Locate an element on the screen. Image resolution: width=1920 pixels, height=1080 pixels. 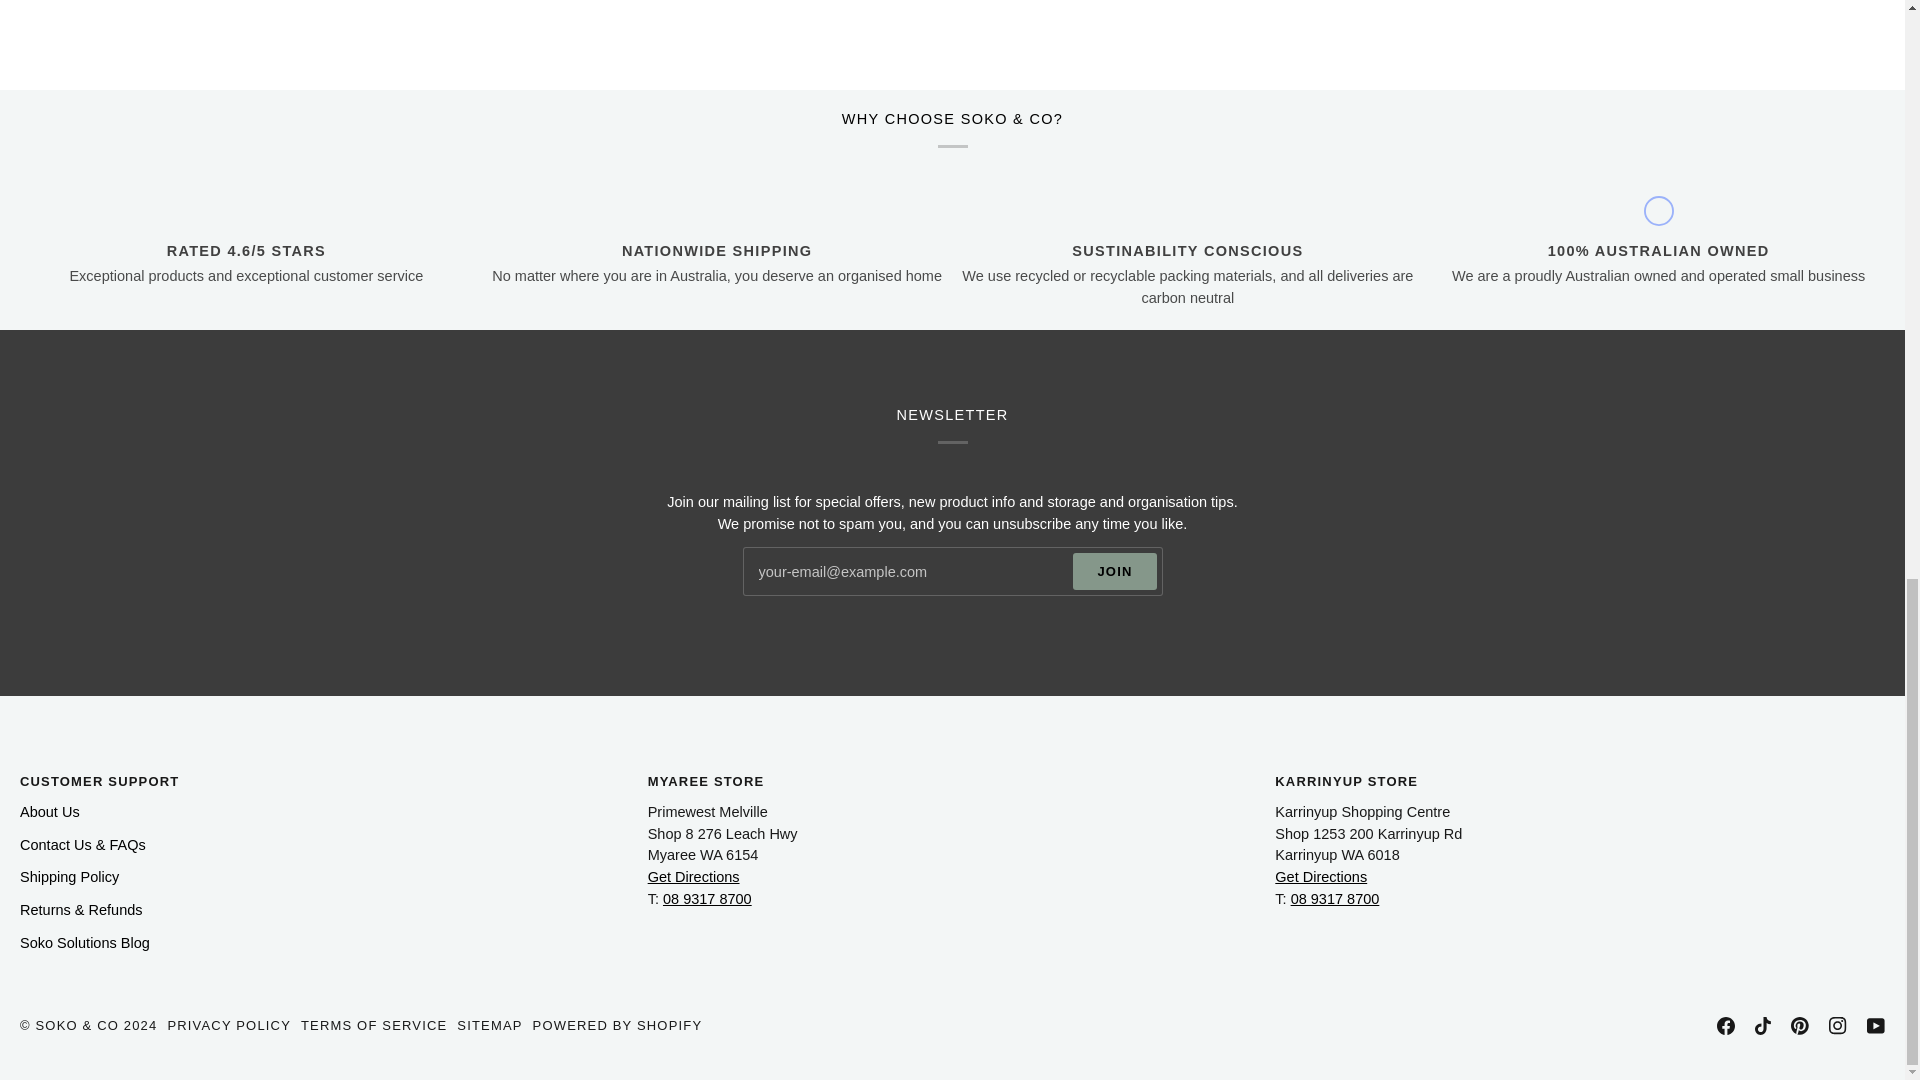
Facebook is located at coordinates (1726, 1026).